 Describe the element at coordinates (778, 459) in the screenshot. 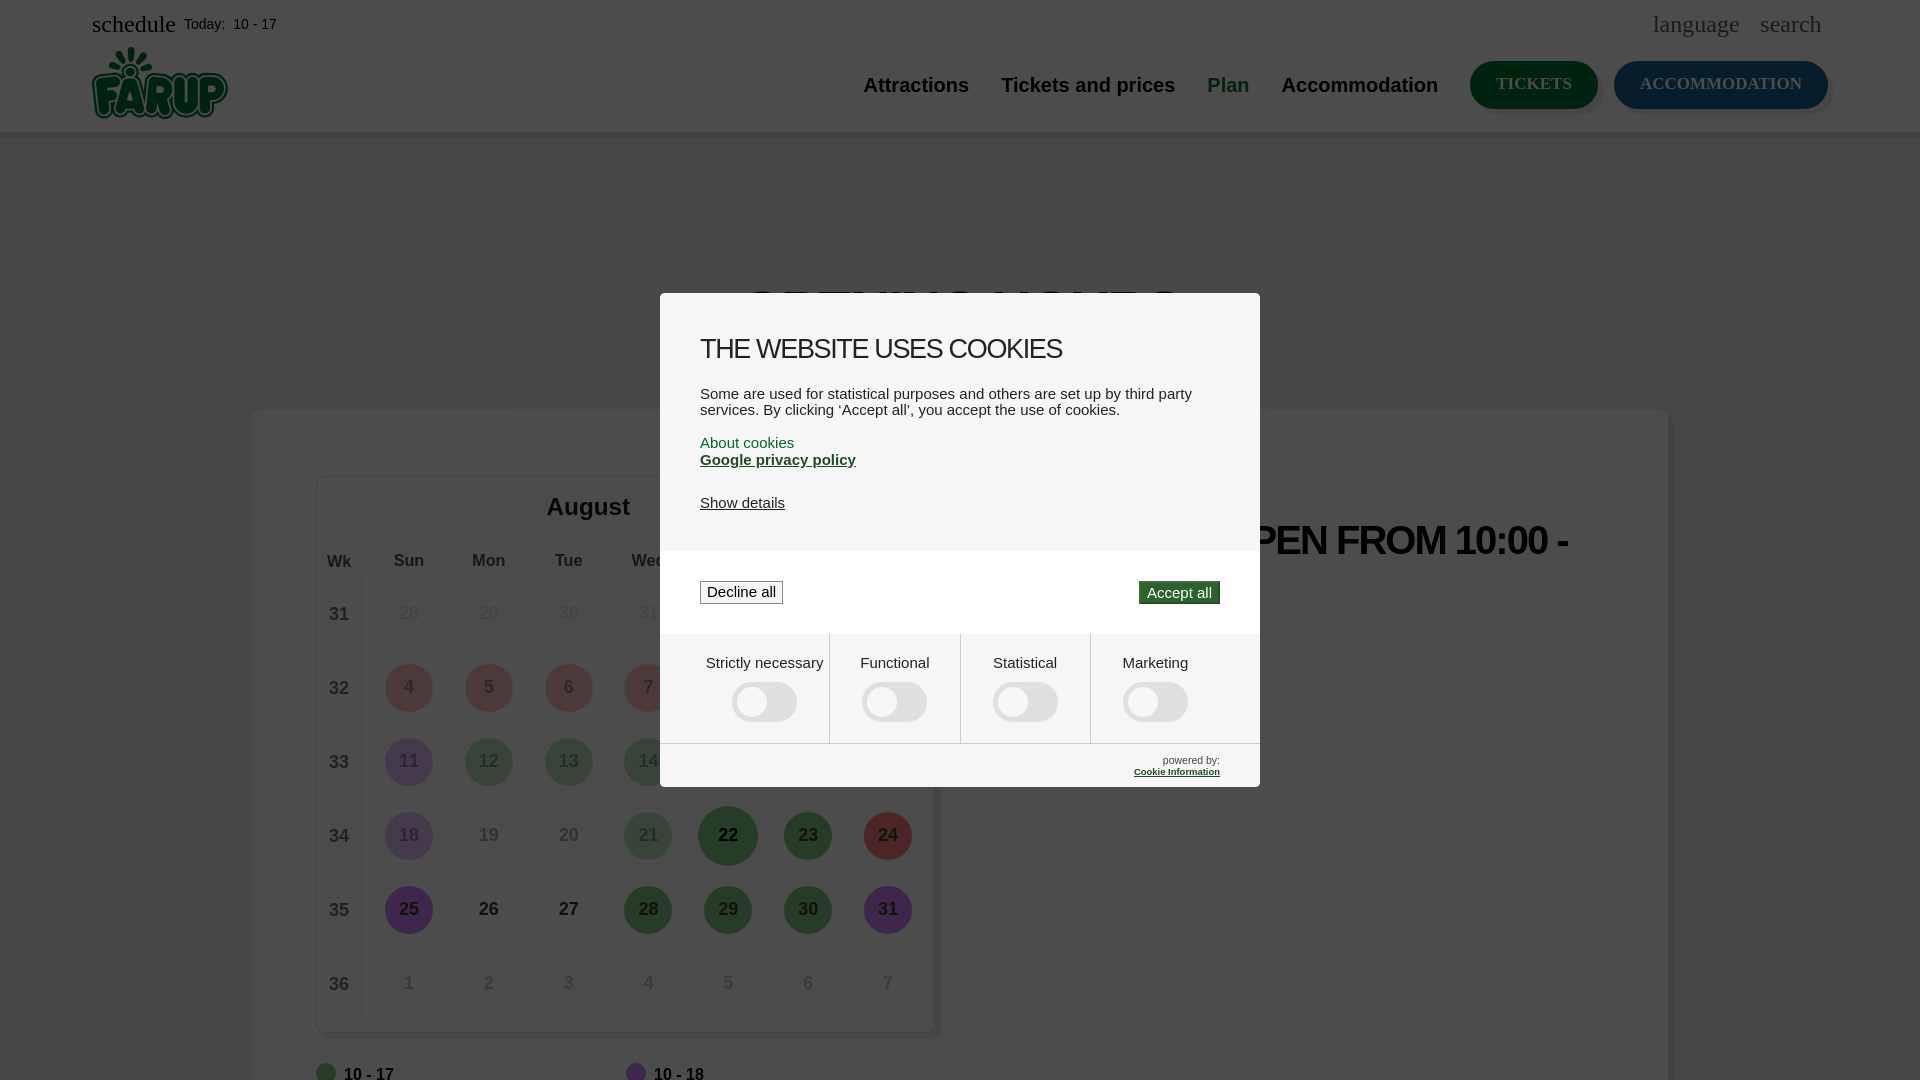

I see `Google privacy policy` at that location.